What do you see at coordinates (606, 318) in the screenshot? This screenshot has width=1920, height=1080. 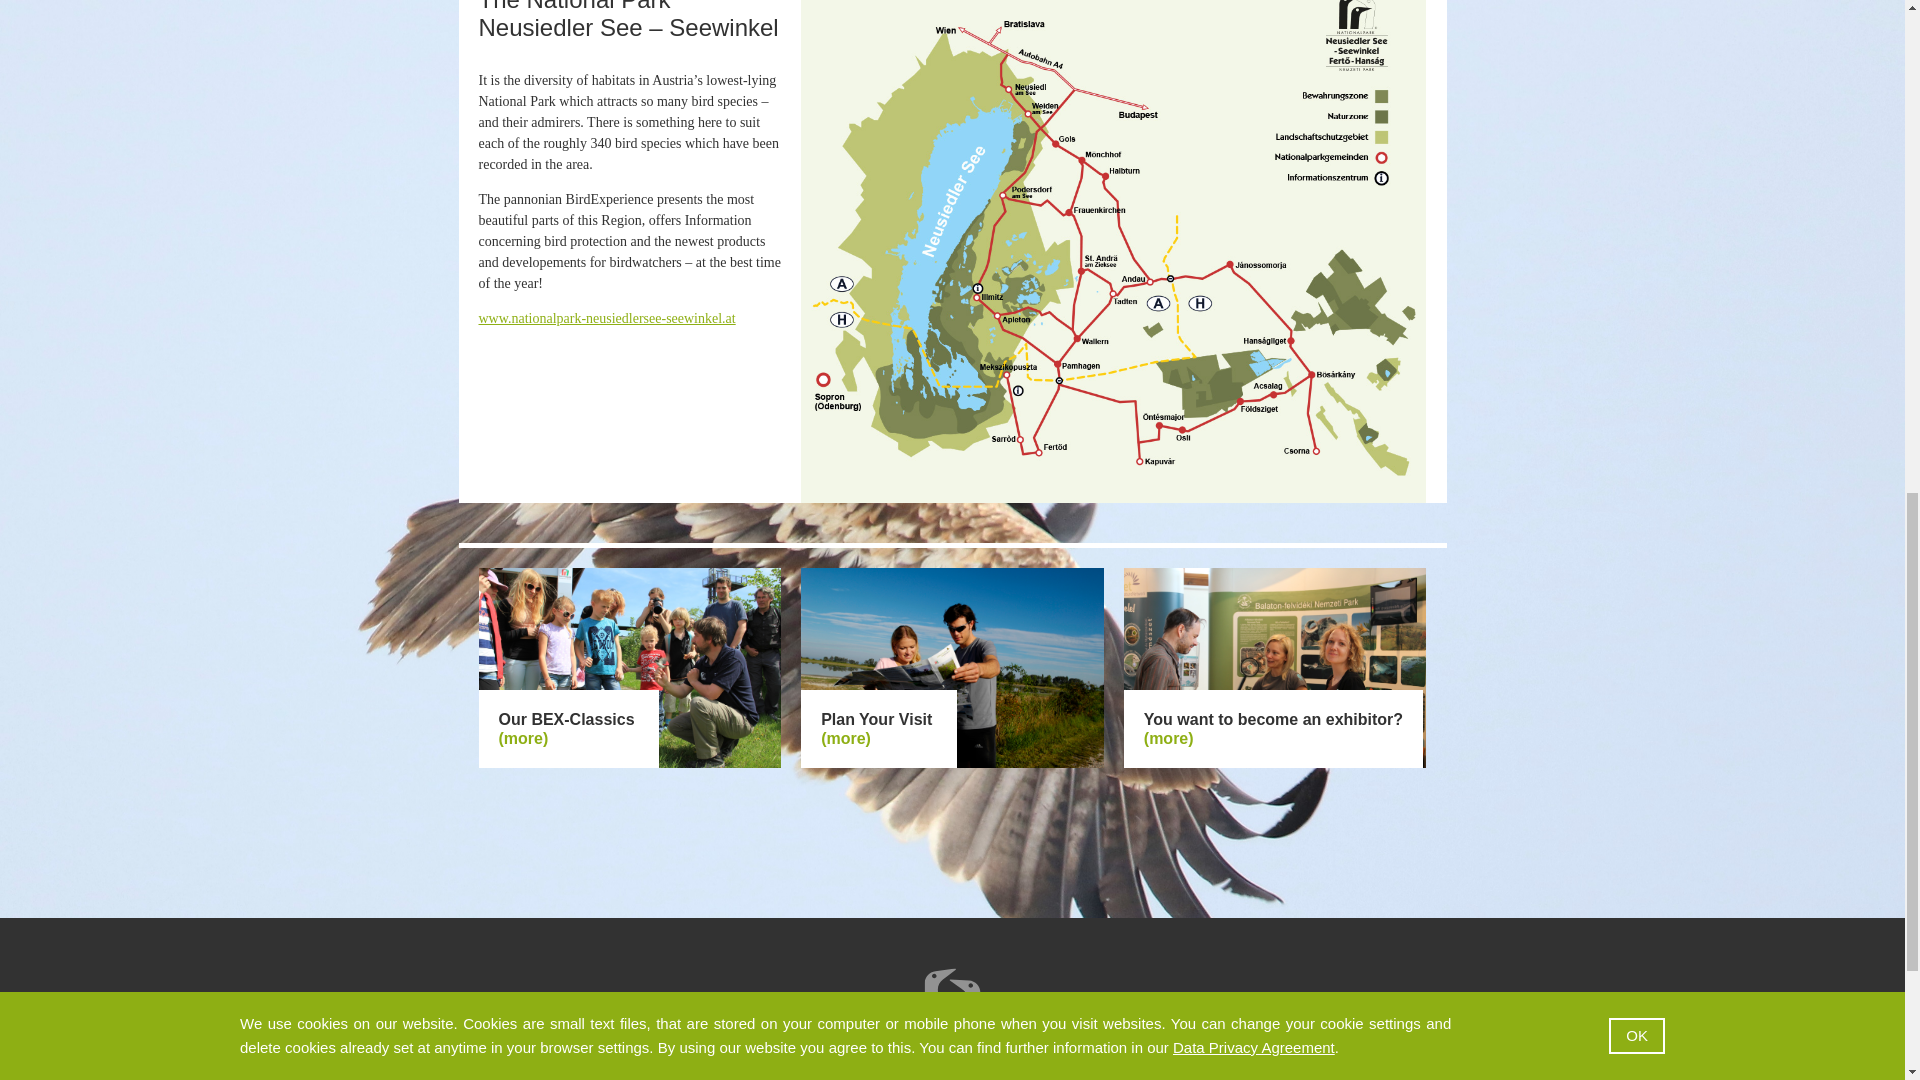 I see `www.nationalpark-neusiedlersee-seewinkel.at` at bounding box center [606, 318].